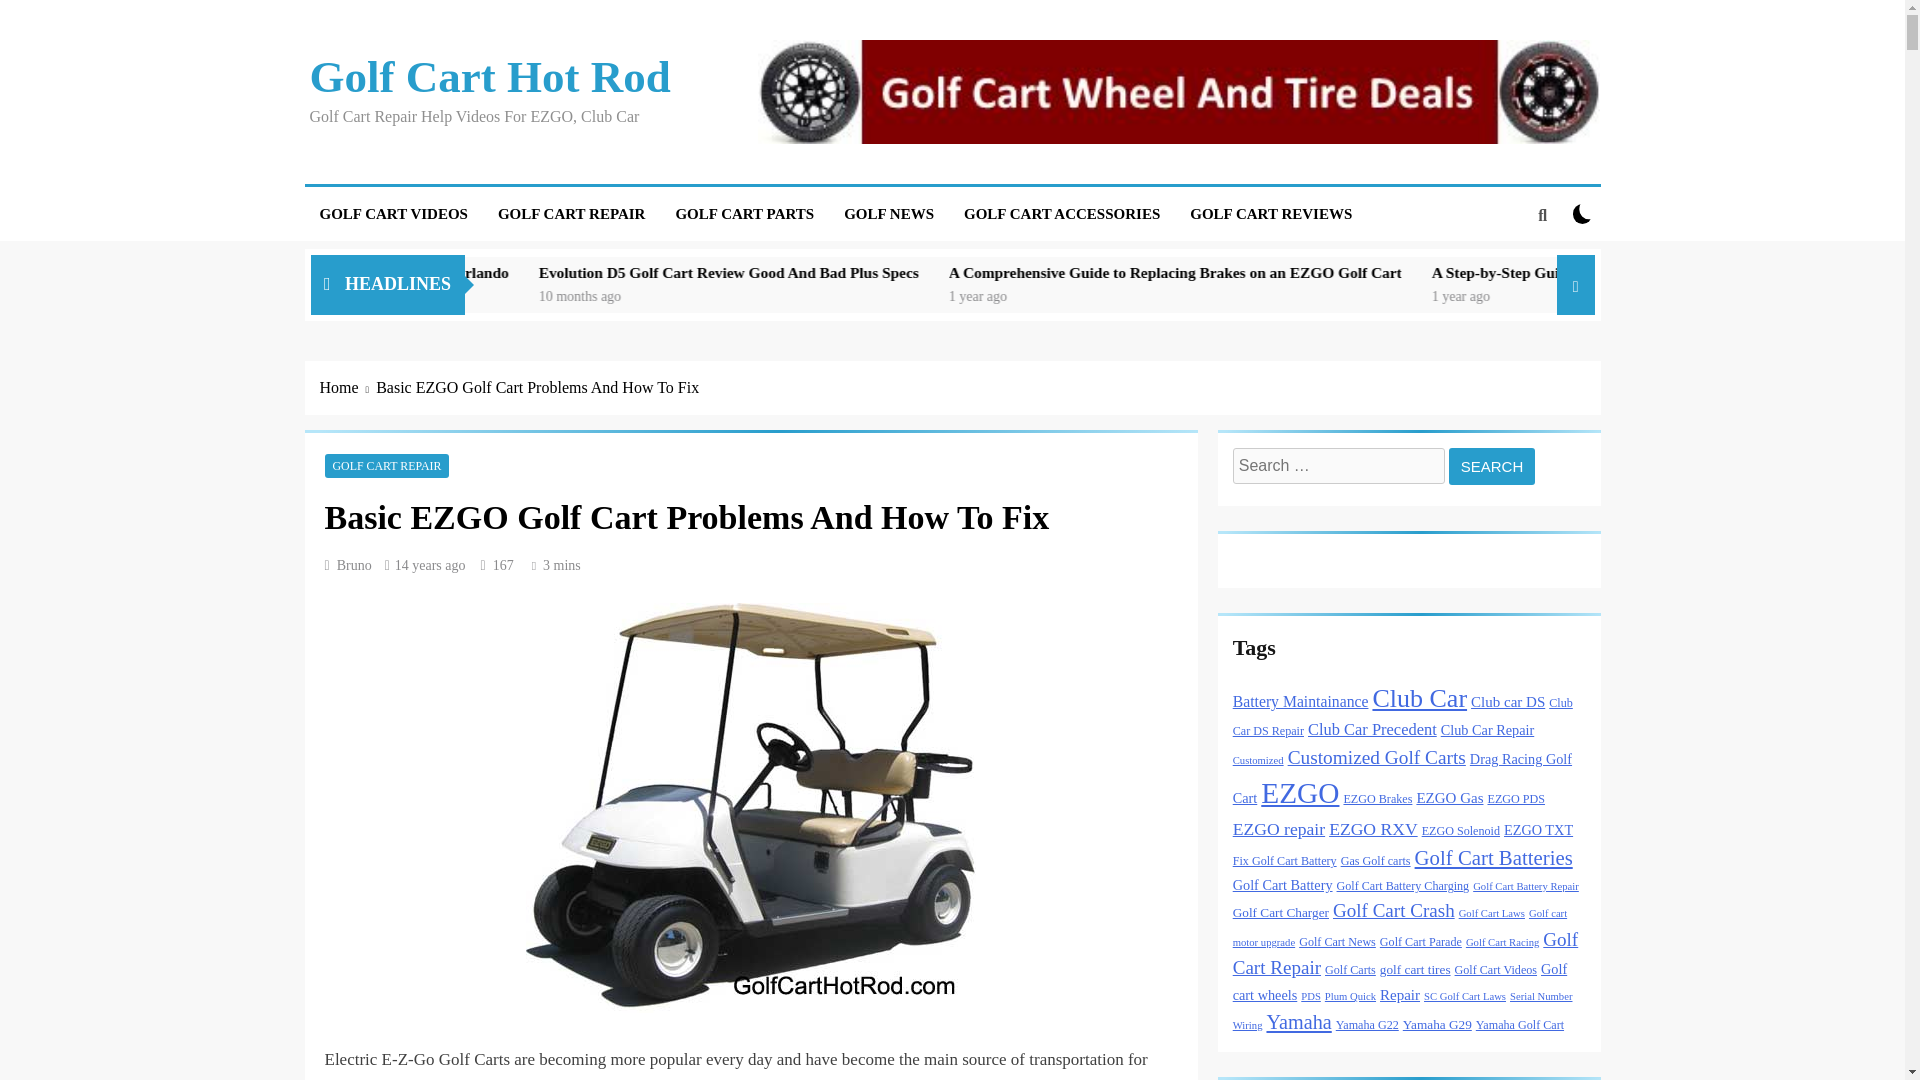 The width and height of the screenshot is (1920, 1080). Describe the element at coordinates (572, 213) in the screenshot. I see `GOLF CART REPAIR` at that location.